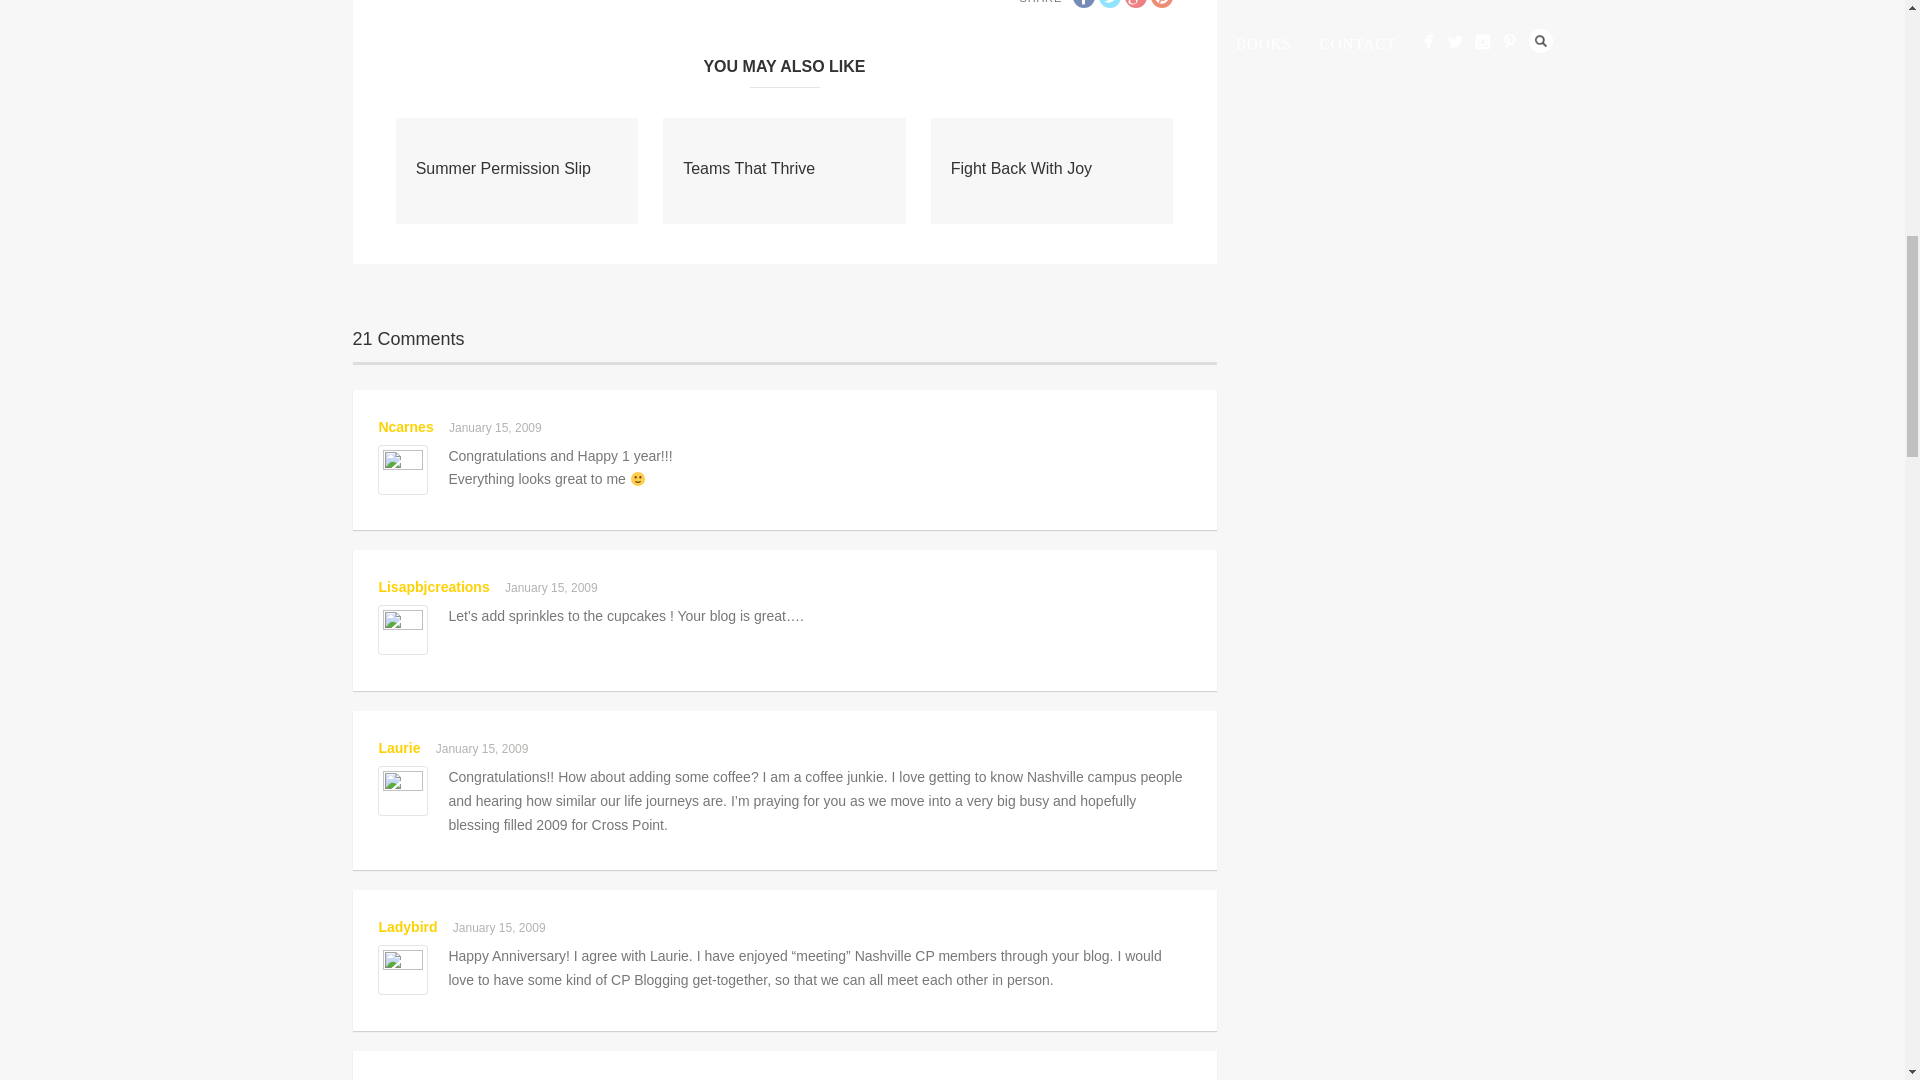 This screenshot has width=1920, height=1080. What do you see at coordinates (1162, 4) in the screenshot?
I see `Pinterest` at bounding box center [1162, 4].